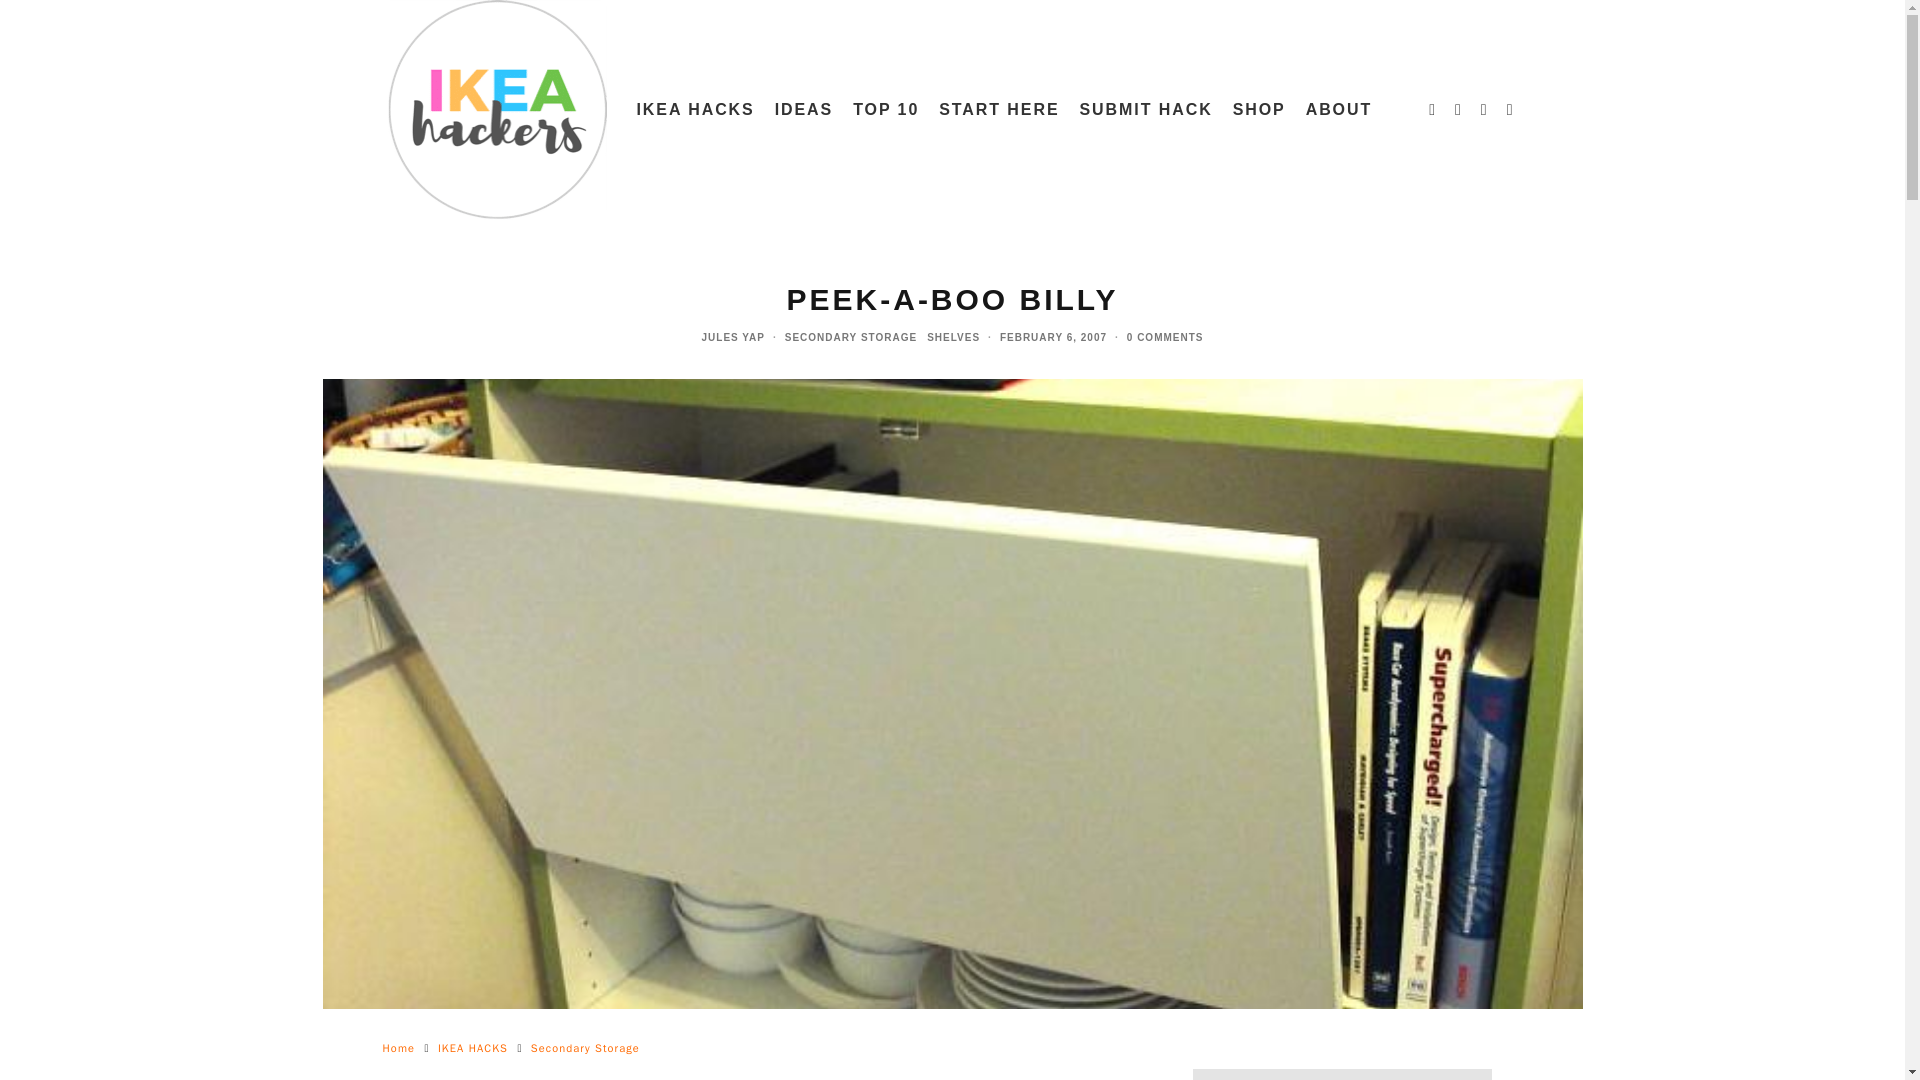  I want to click on START HERE, so click(999, 110).